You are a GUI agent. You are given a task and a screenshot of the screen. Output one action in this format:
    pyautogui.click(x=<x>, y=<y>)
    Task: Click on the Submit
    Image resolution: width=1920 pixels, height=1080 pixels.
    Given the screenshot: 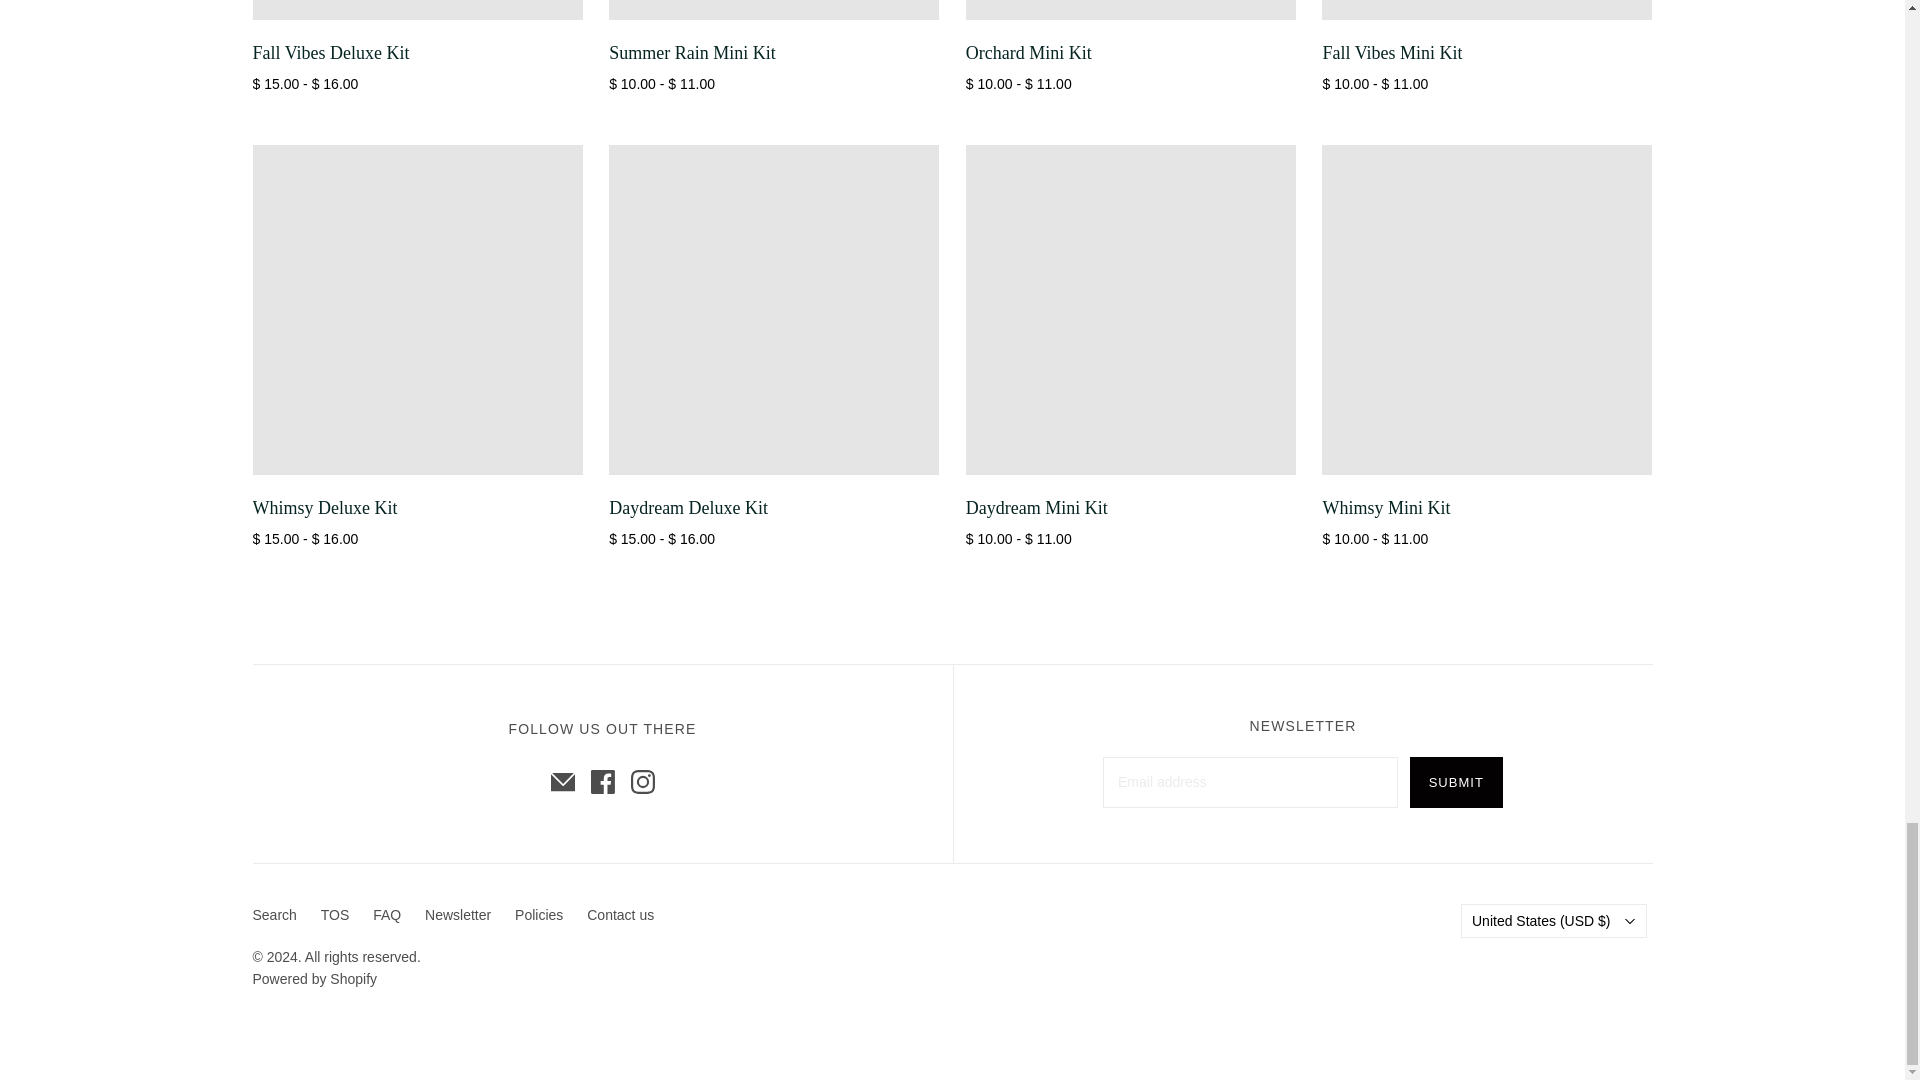 What is the action you would take?
    pyautogui.click(x=1456, y=782)
    